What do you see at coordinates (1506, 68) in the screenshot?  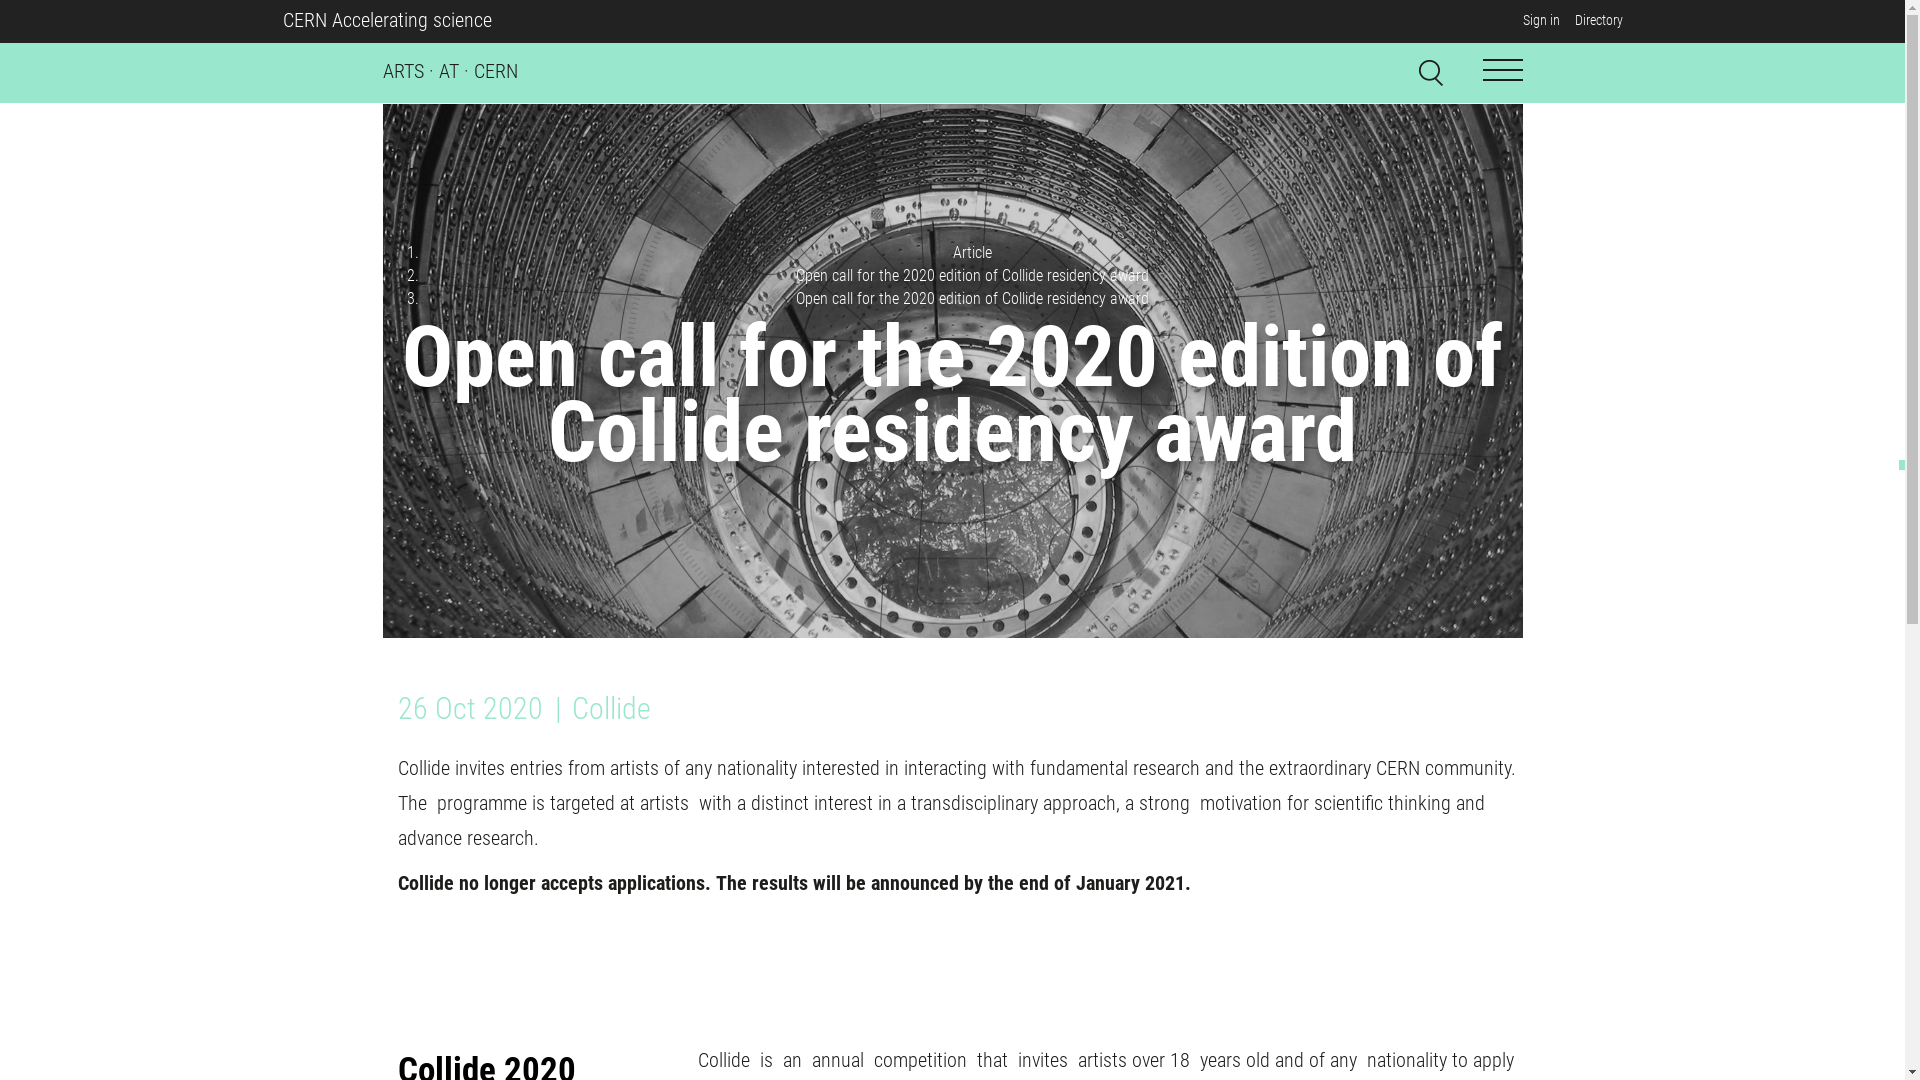 I see `Apply` at bounding box center [1506, 68].